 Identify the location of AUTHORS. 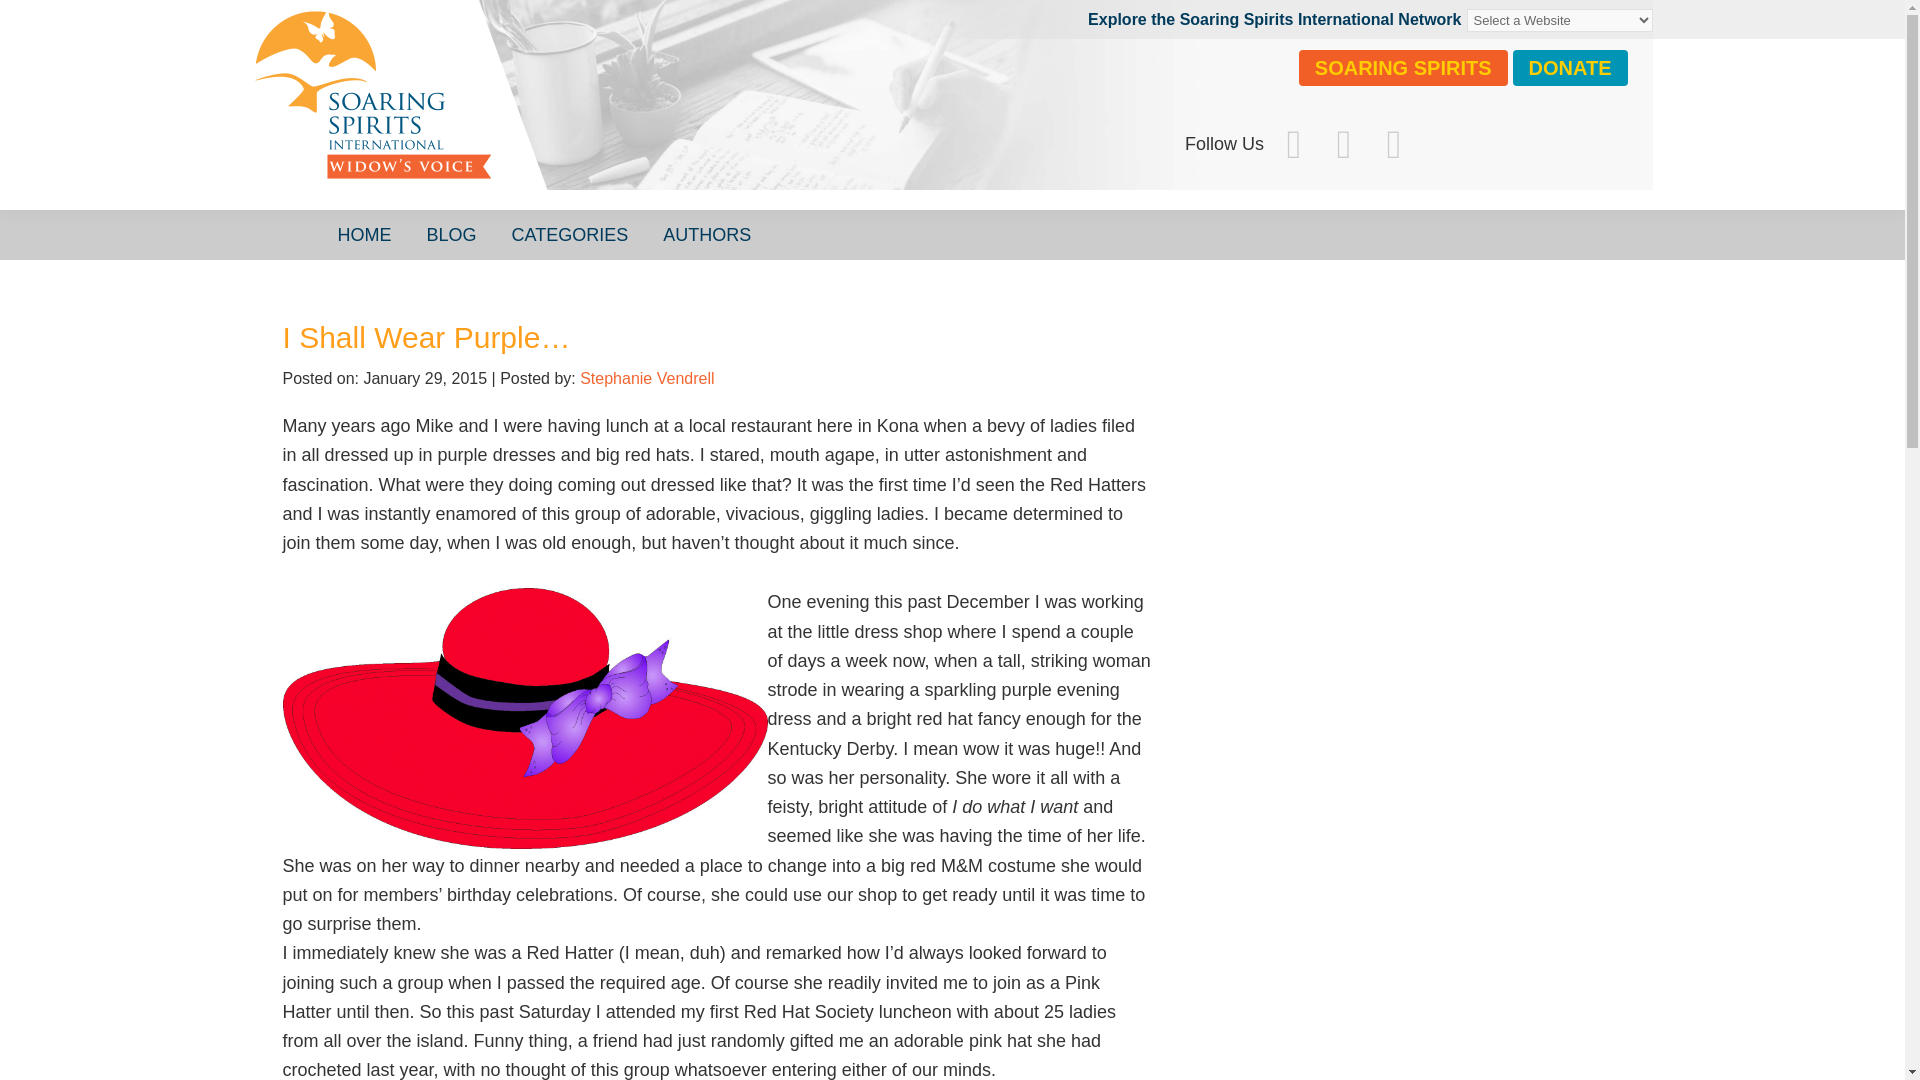
(707, 234).